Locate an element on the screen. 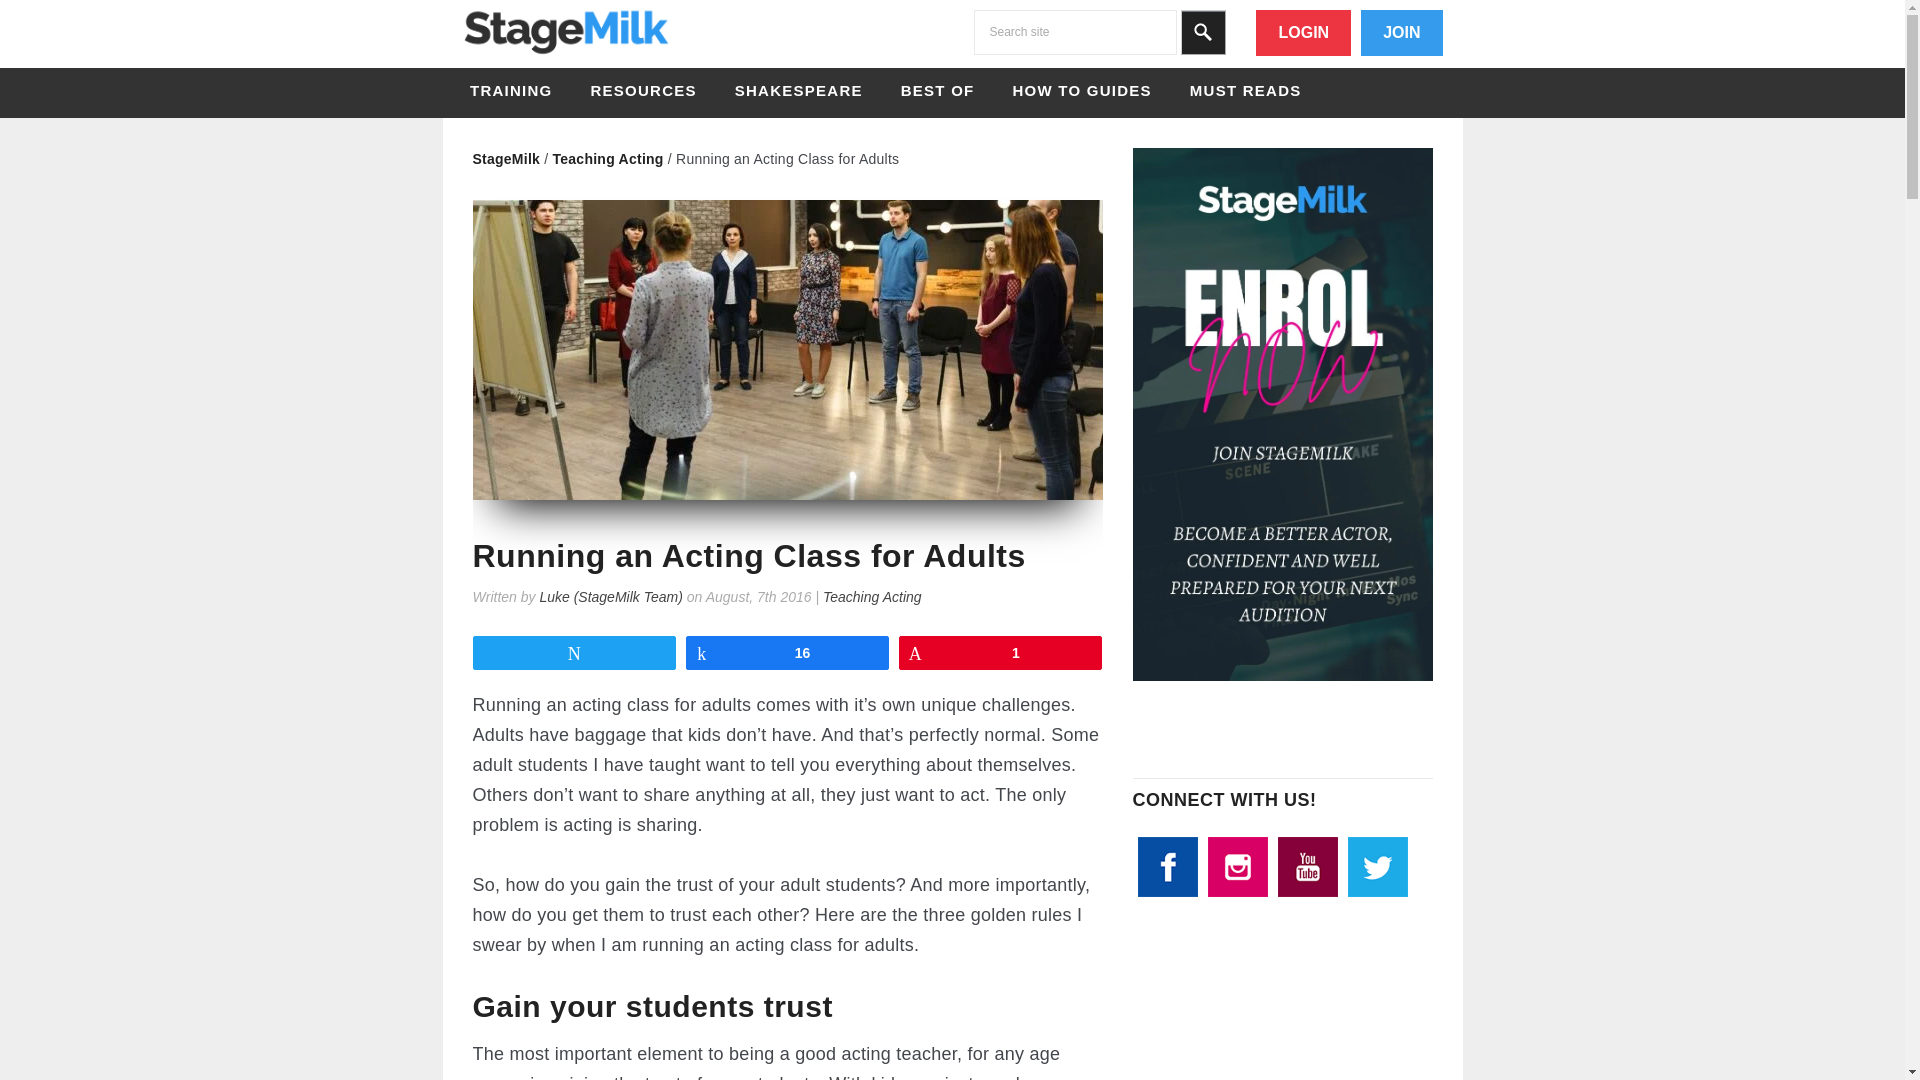 The image size is (1920, 1080). RESOURCES is located at coordinates (642, 90).